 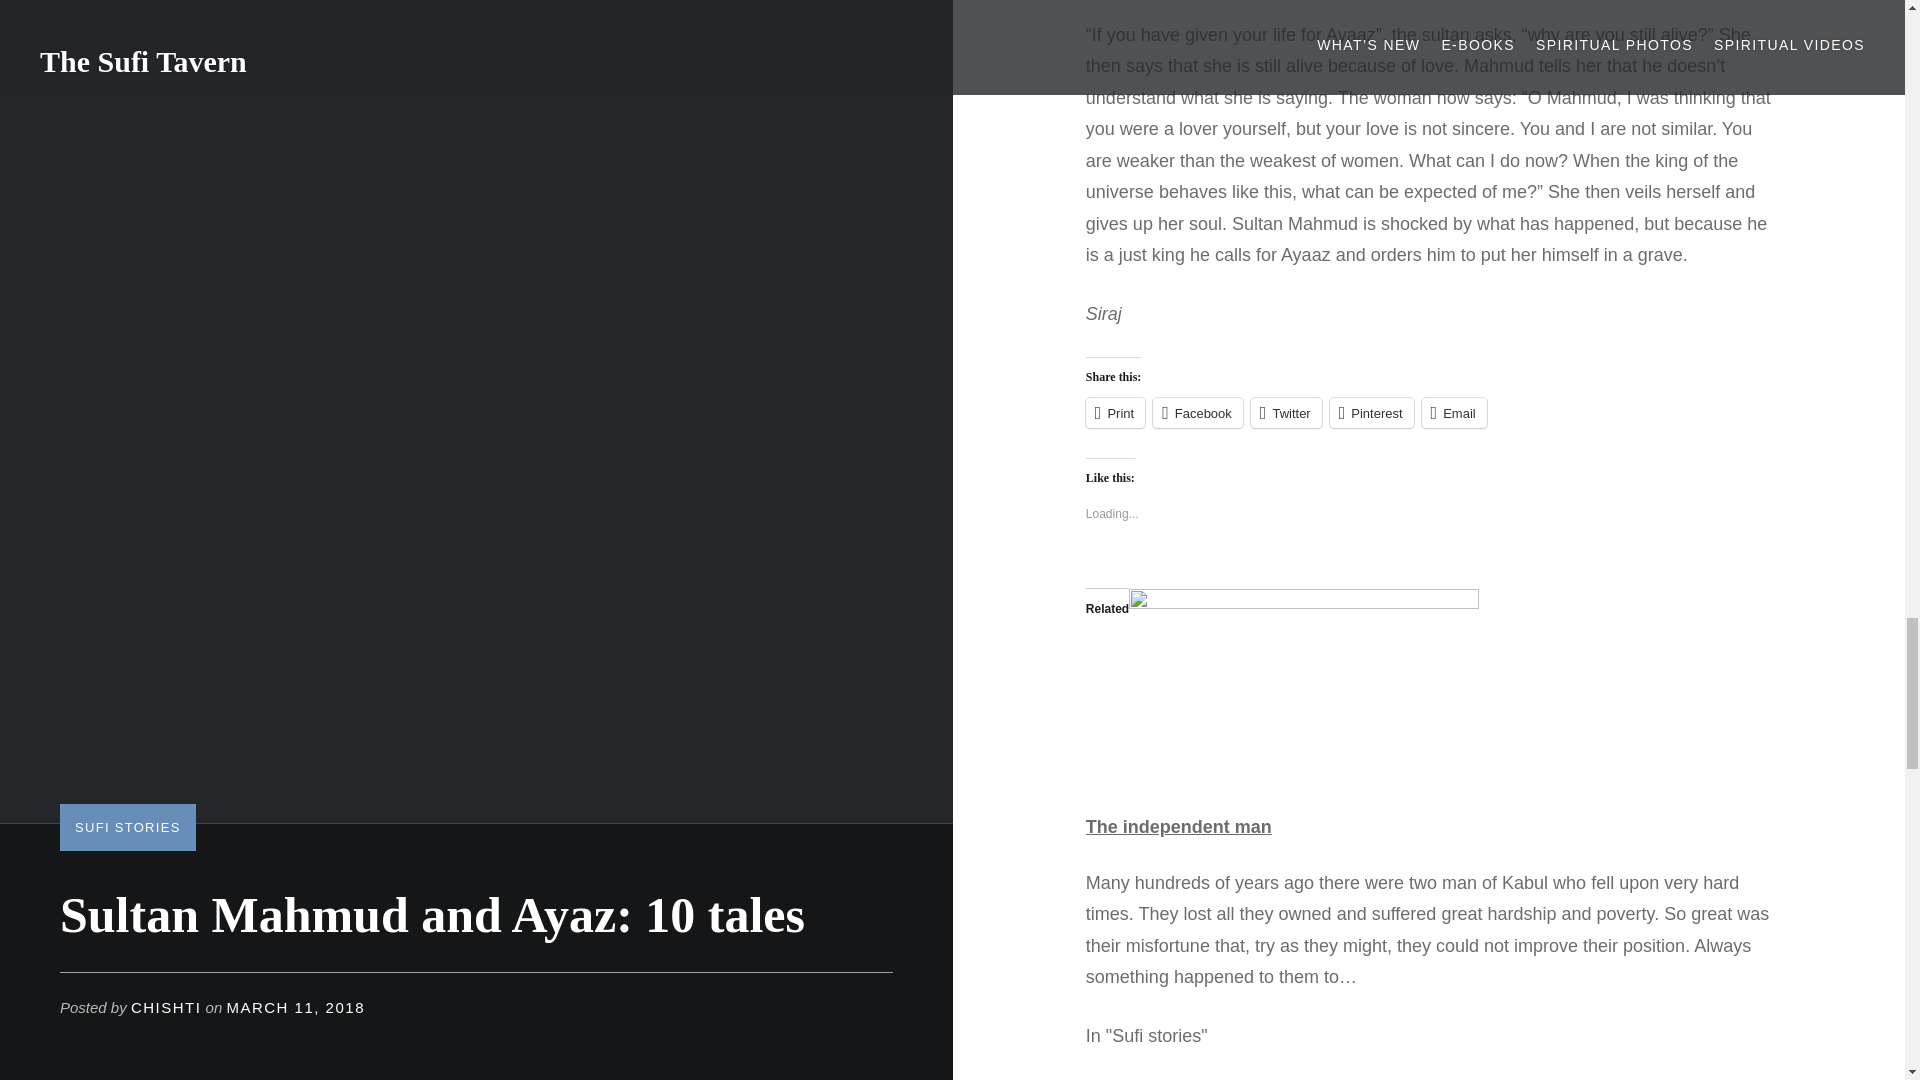 I want to click on Print, so click(x=1115, y=412).